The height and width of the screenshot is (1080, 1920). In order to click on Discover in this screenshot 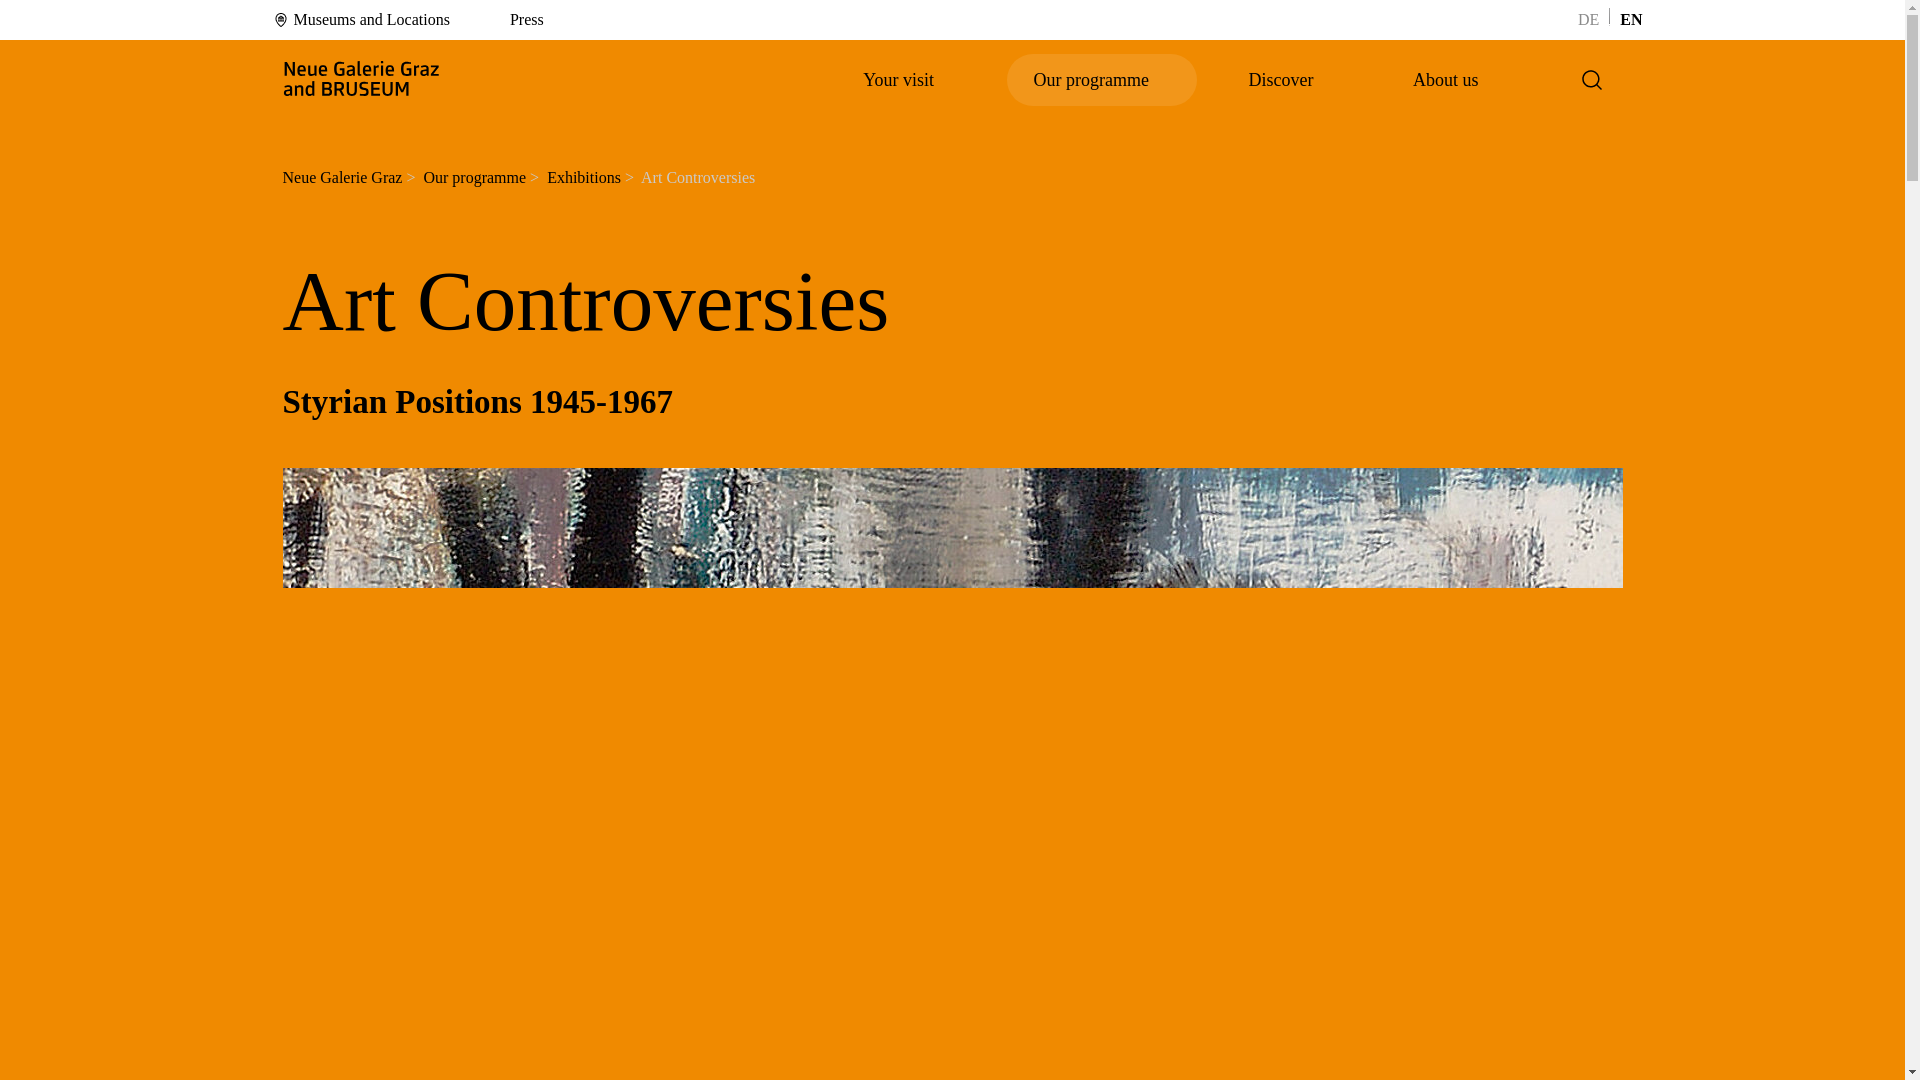, I will do `click(1291, 80)`.